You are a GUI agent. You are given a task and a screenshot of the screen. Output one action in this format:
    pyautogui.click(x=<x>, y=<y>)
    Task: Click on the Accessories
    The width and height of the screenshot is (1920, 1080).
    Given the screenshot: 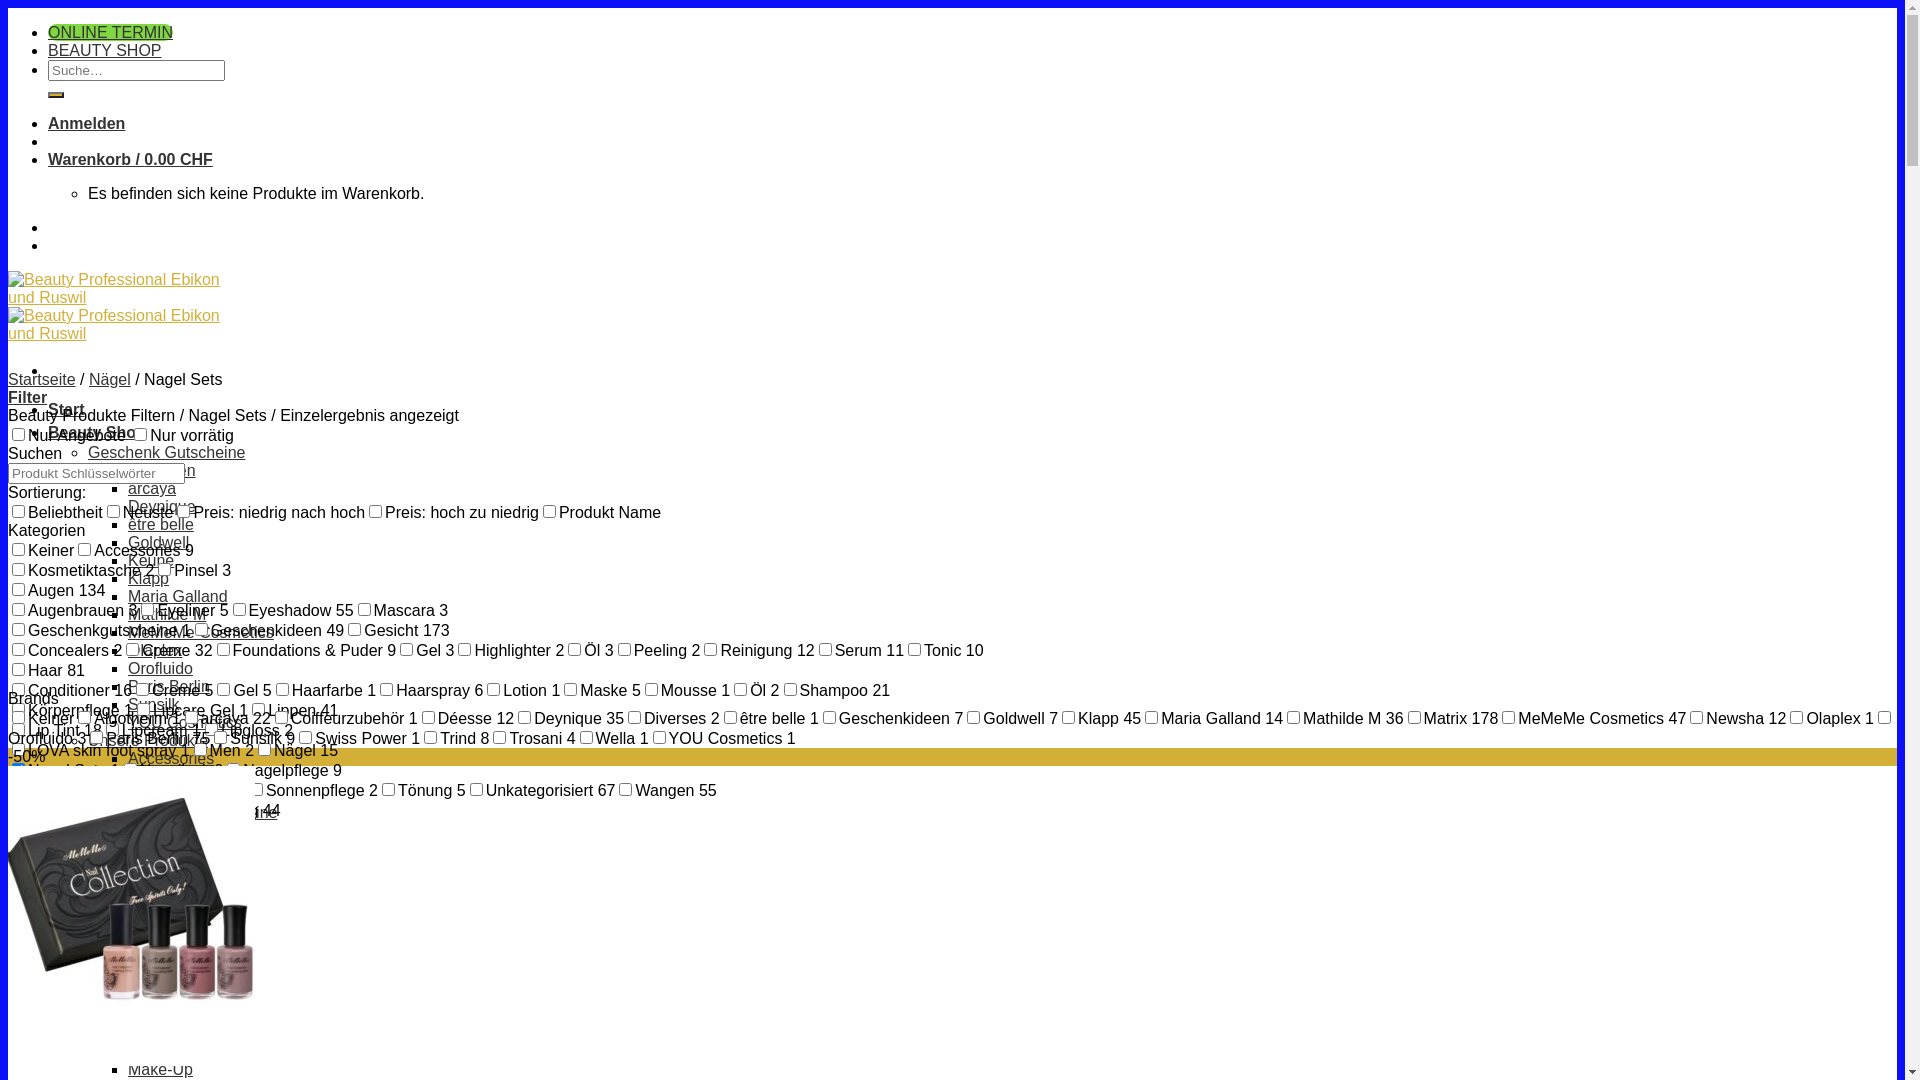 What is the action you would take?
    pyautogui.click(x=171, y=758)
    